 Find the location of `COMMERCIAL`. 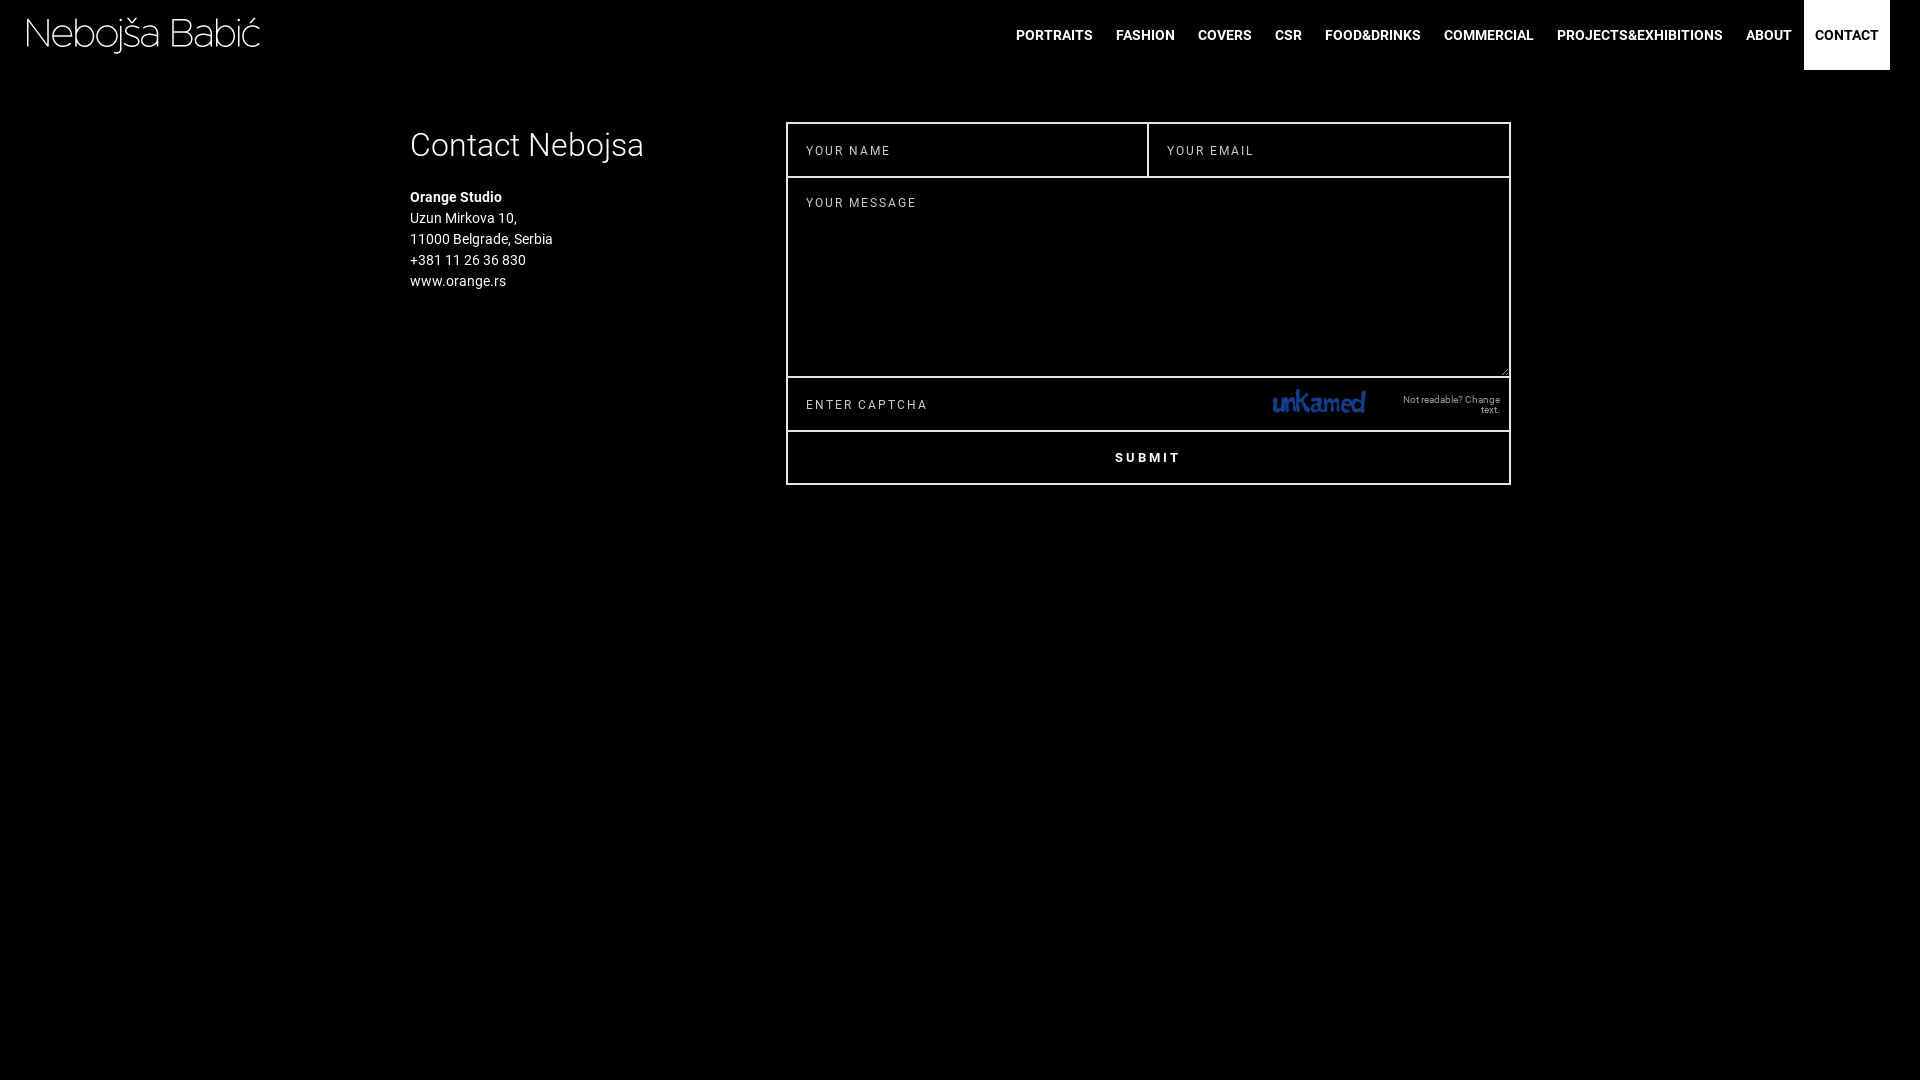

COMMERCIAL is located at coordinates (1489, 35).